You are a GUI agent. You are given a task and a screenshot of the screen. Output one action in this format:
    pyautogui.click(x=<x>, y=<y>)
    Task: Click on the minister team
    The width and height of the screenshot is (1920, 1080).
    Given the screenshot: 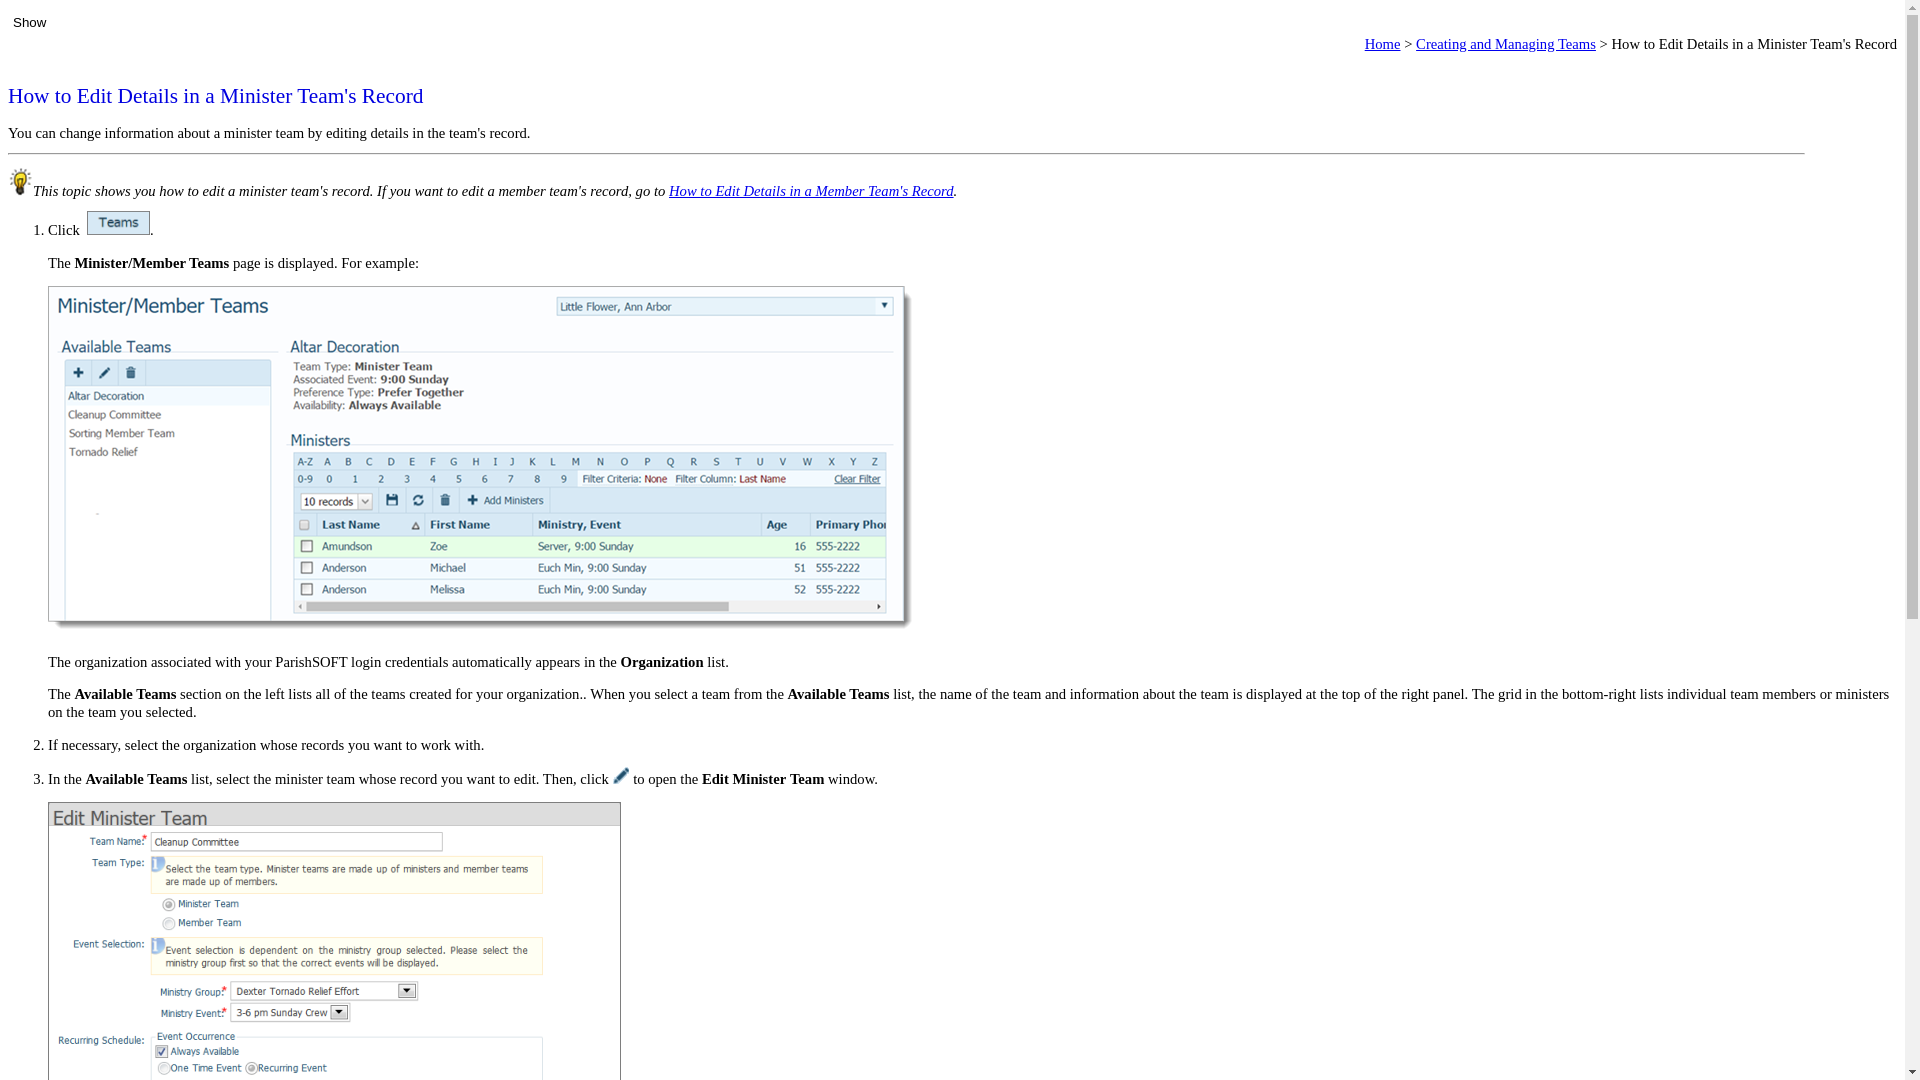 What is the action you would take?
    pyautogui.click(x=314, y=779)
    